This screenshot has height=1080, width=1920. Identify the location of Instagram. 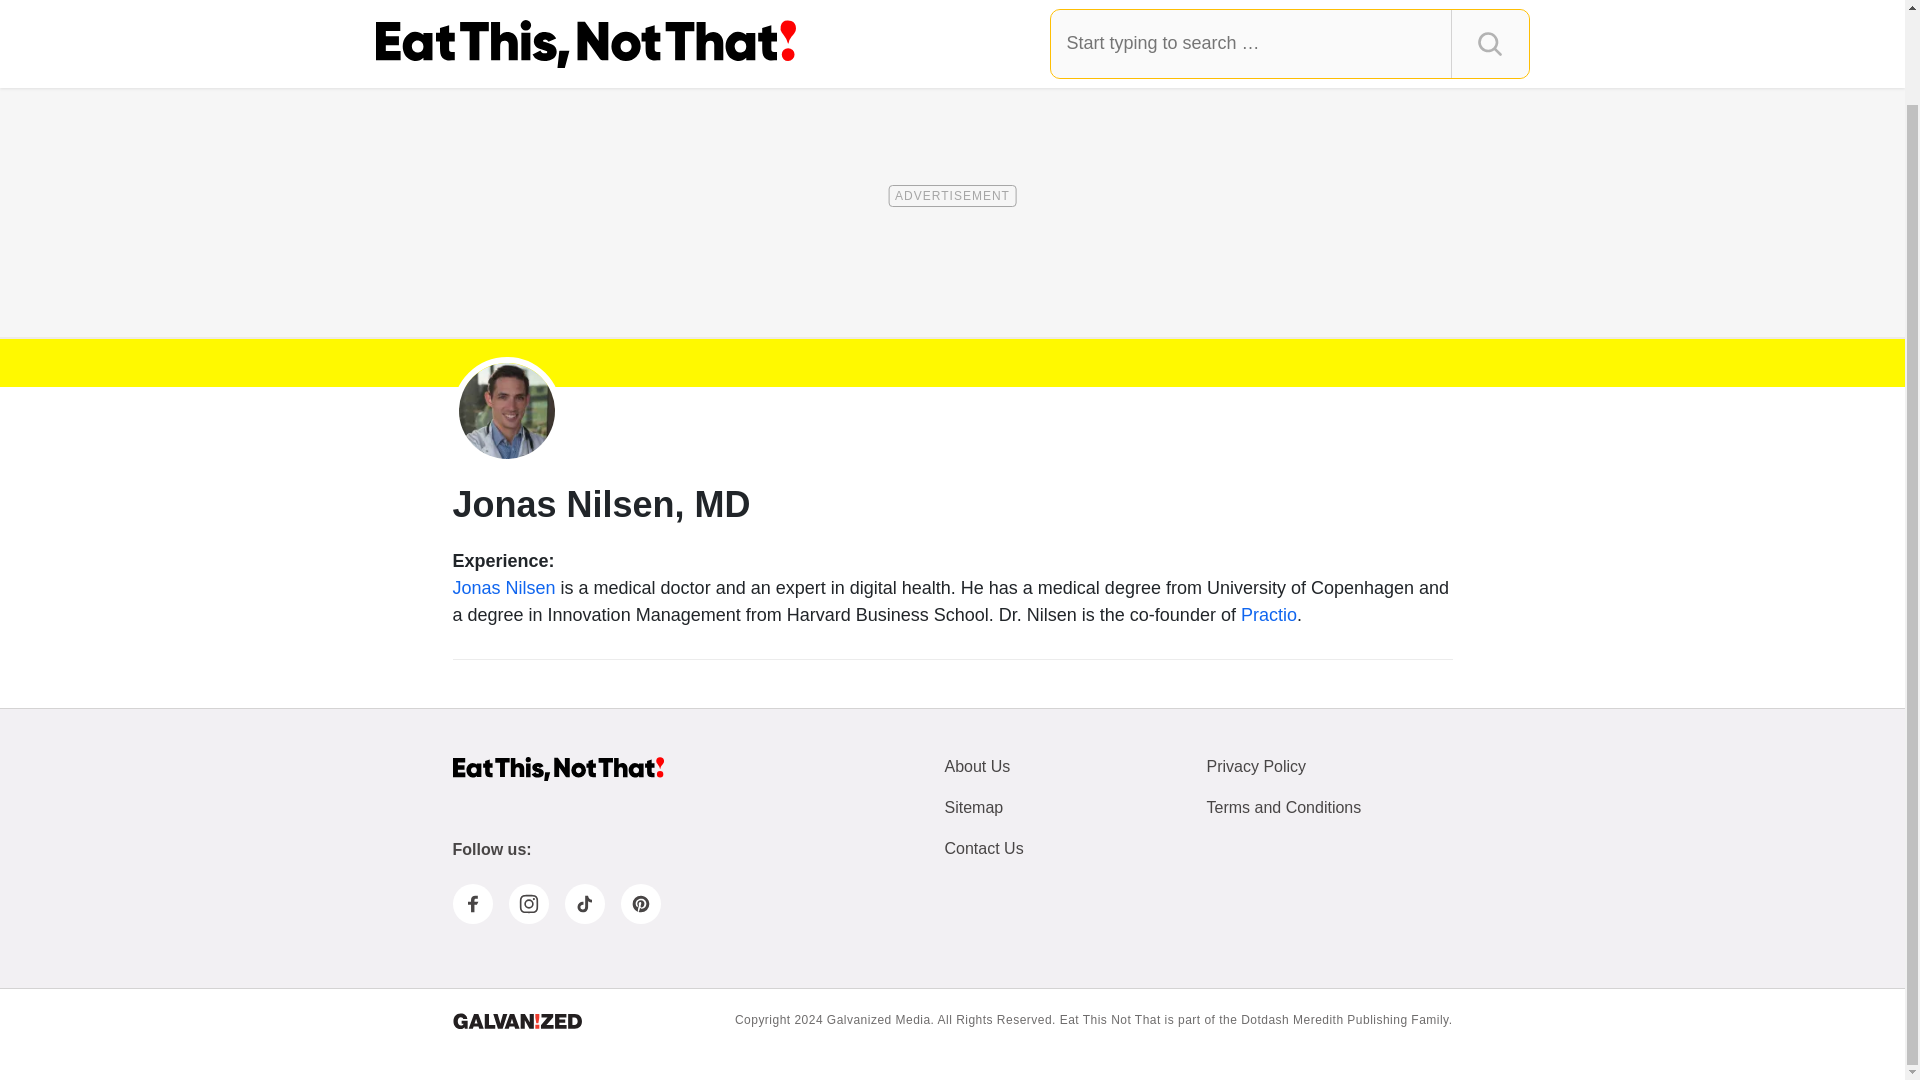
(471, 279).